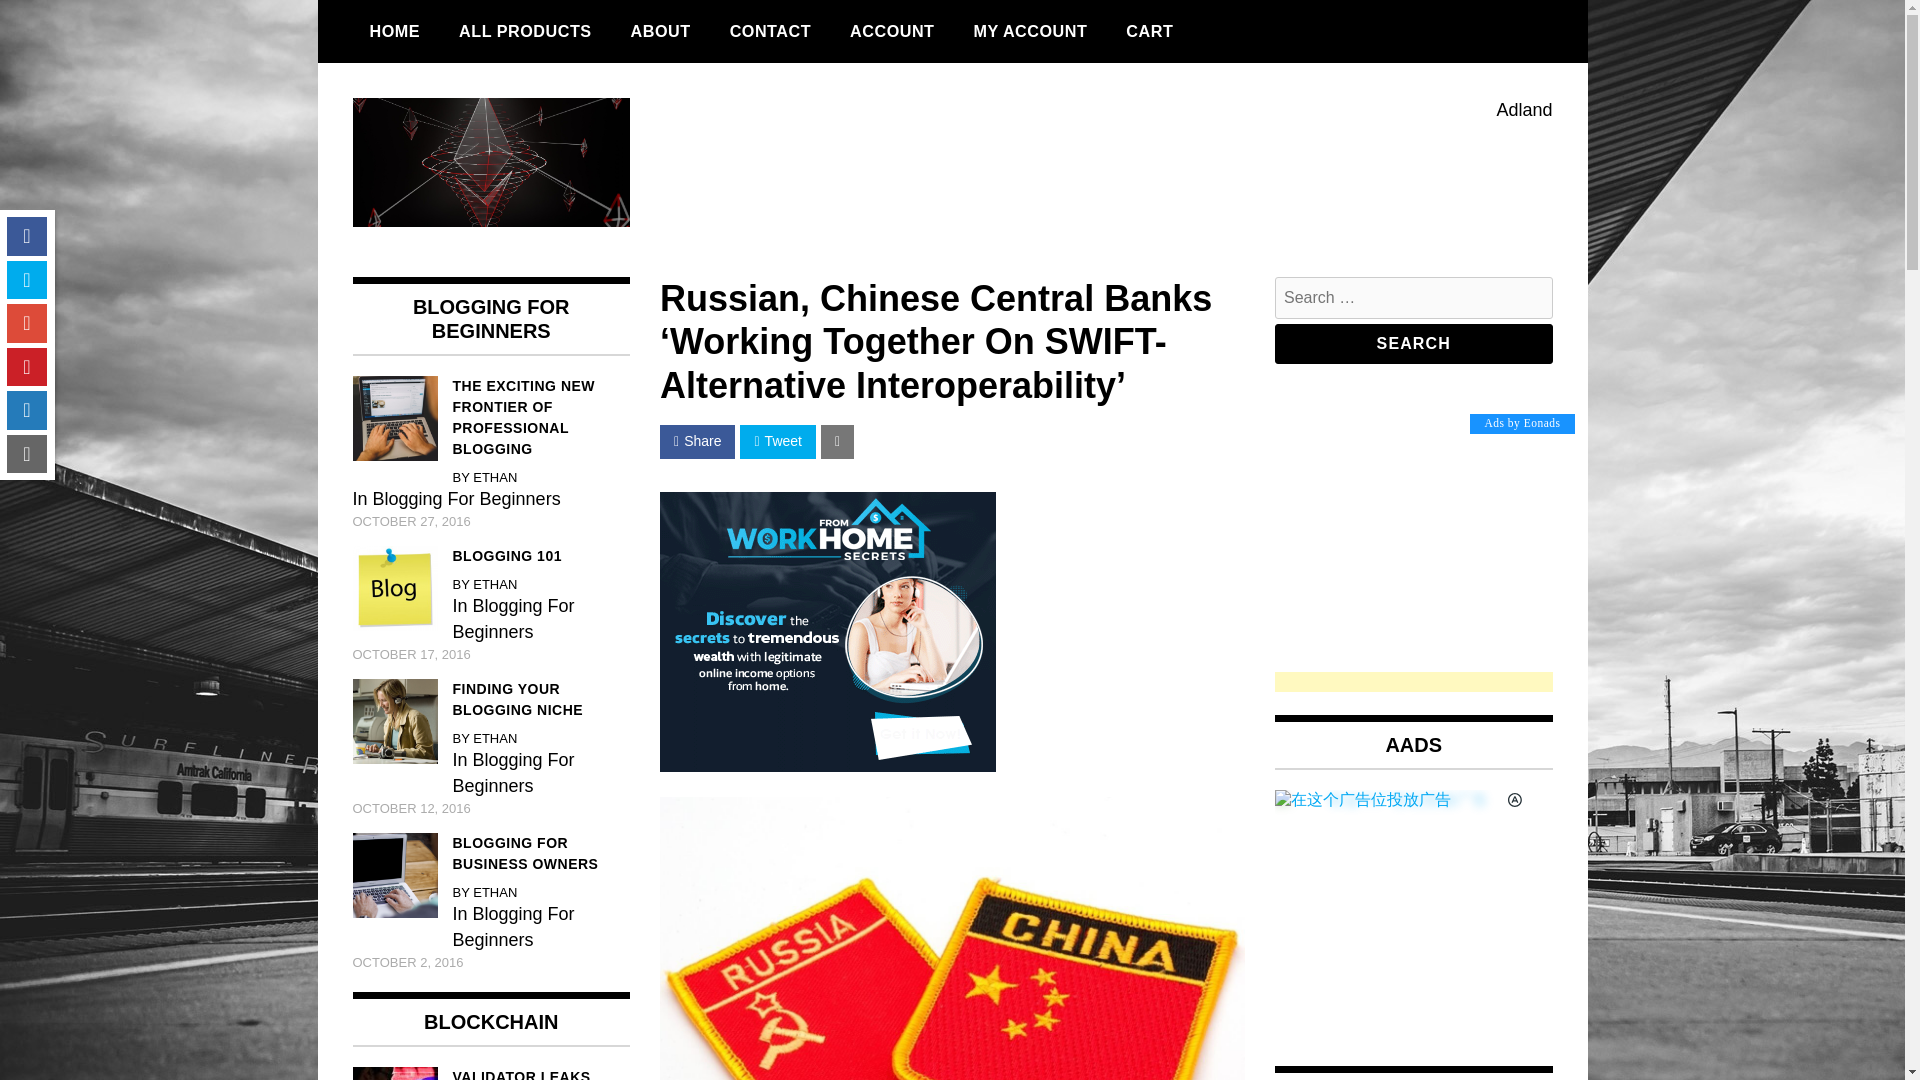  Describe the element at coordinates (394, 31) in the screenshot. I see `HOME` at that location.